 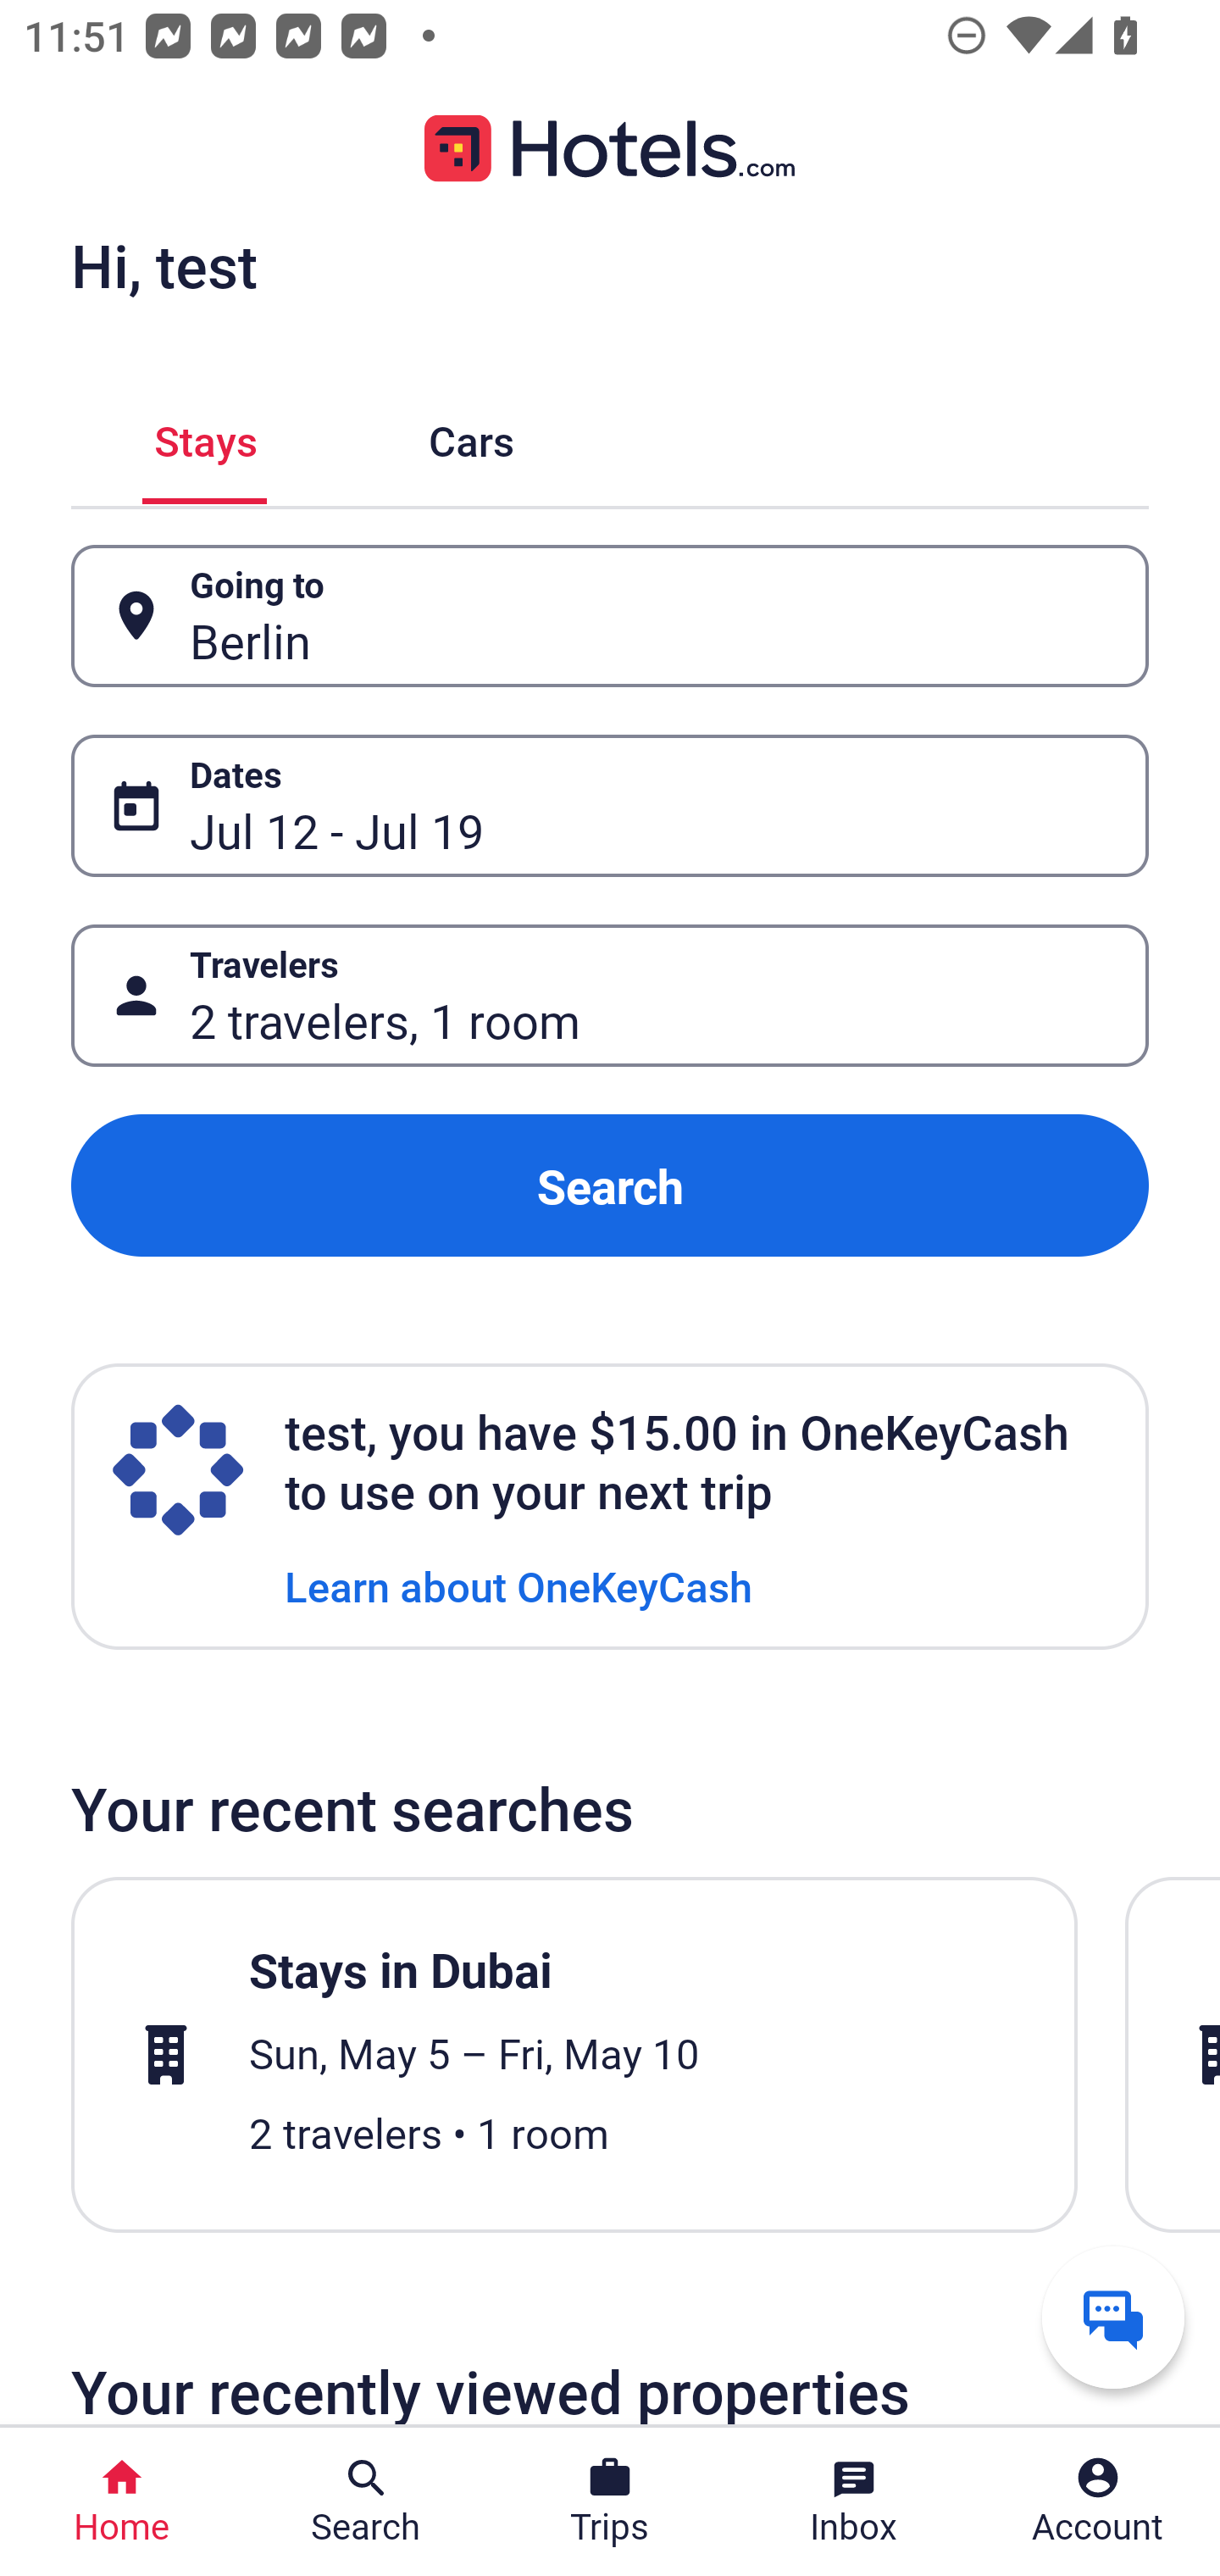 What do you see at coordinates (610, 805) in the screenshot?
I see `Dates Button Jul 12 - Jul 19` at bounding box center [610, 805].